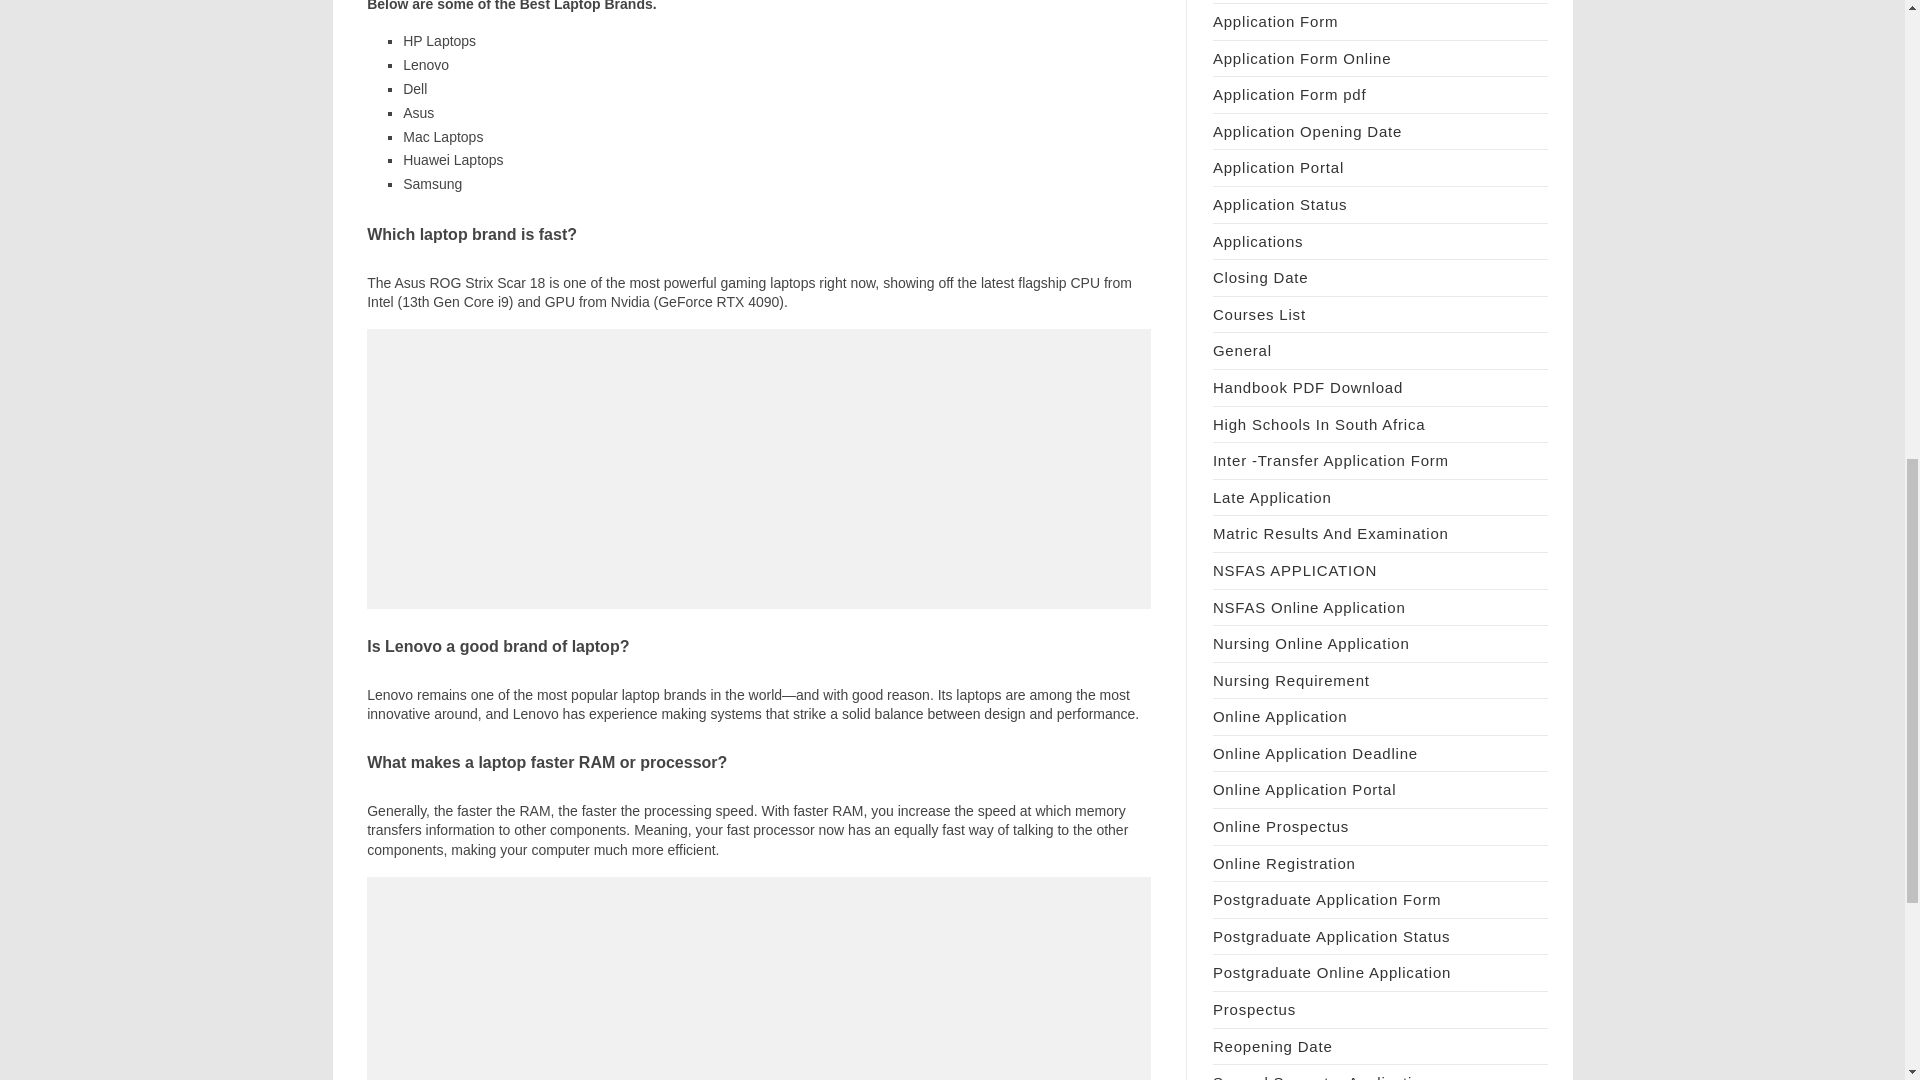 This screenshot has height=1080, width=1920. Describe the element at coordinates (1280, 204) in the screenshot. I see `Application Status` at that location.